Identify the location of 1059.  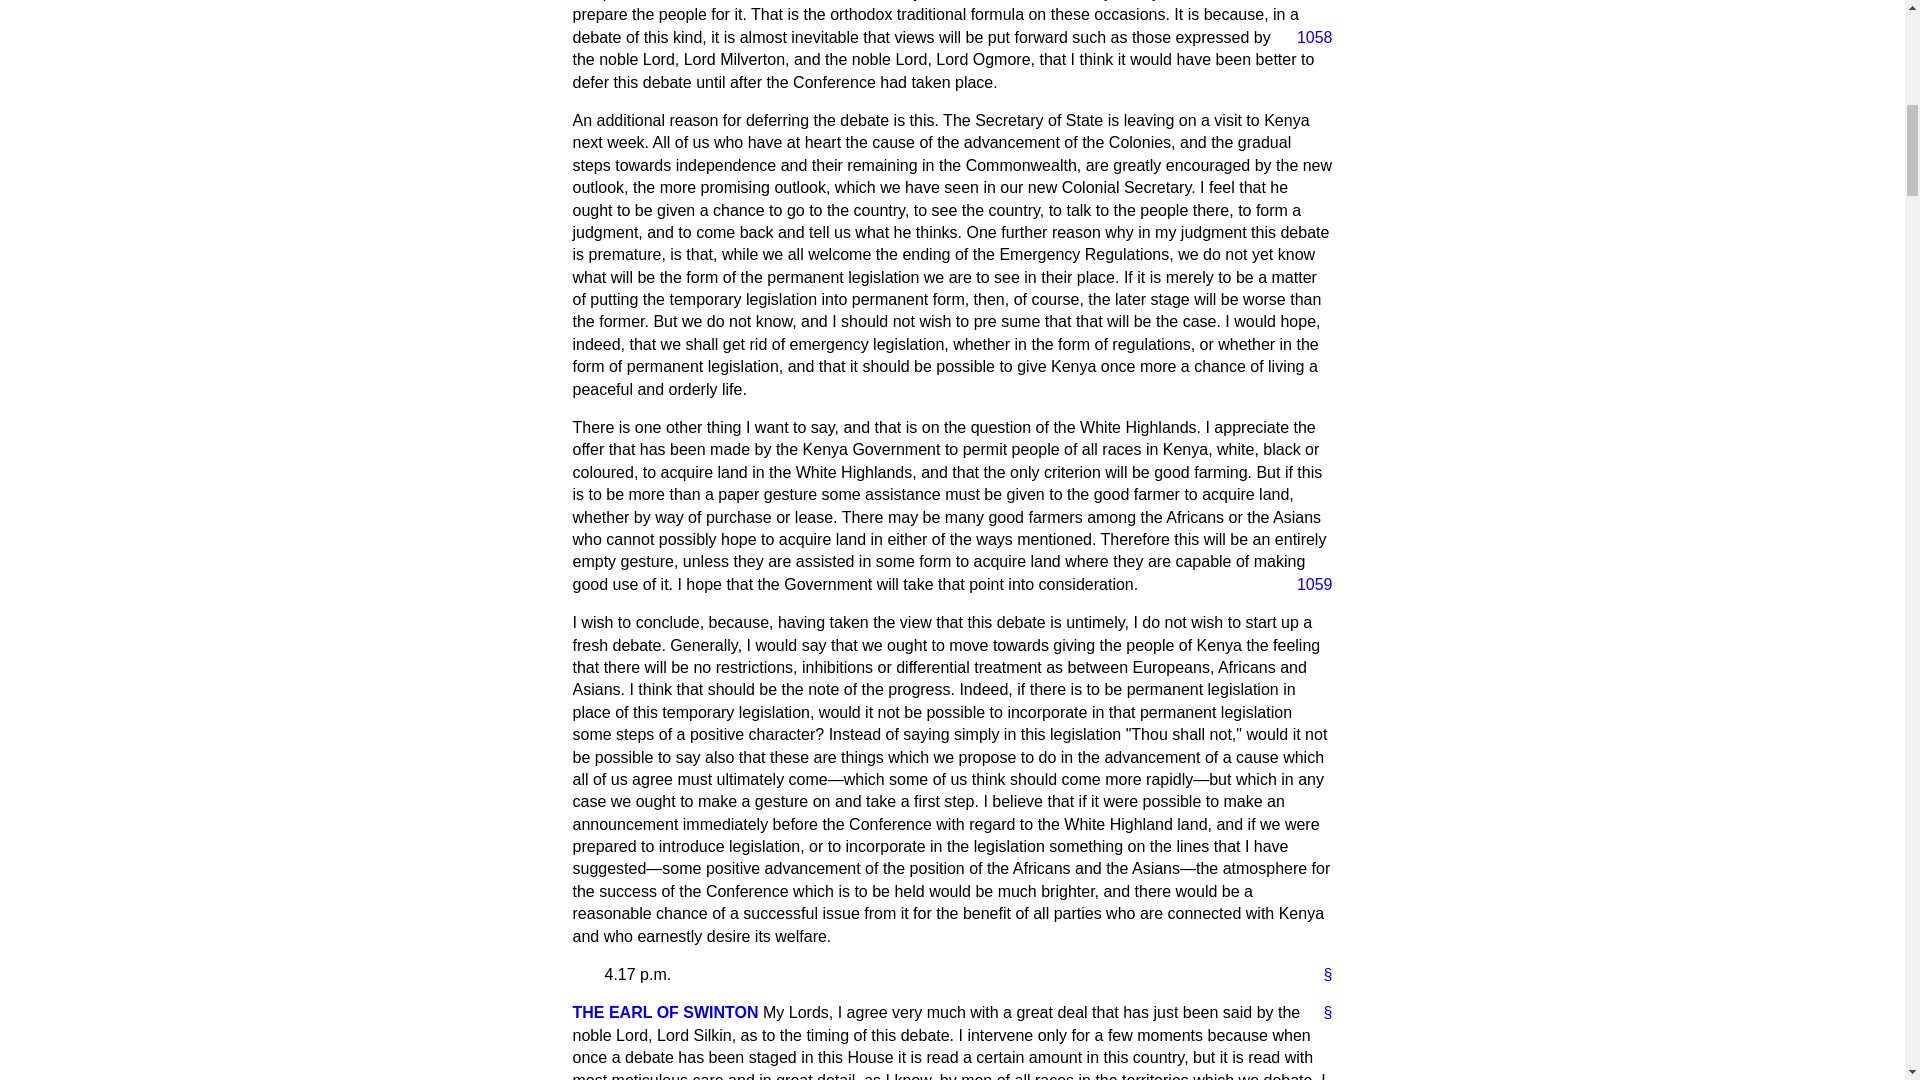
(1306, 584).